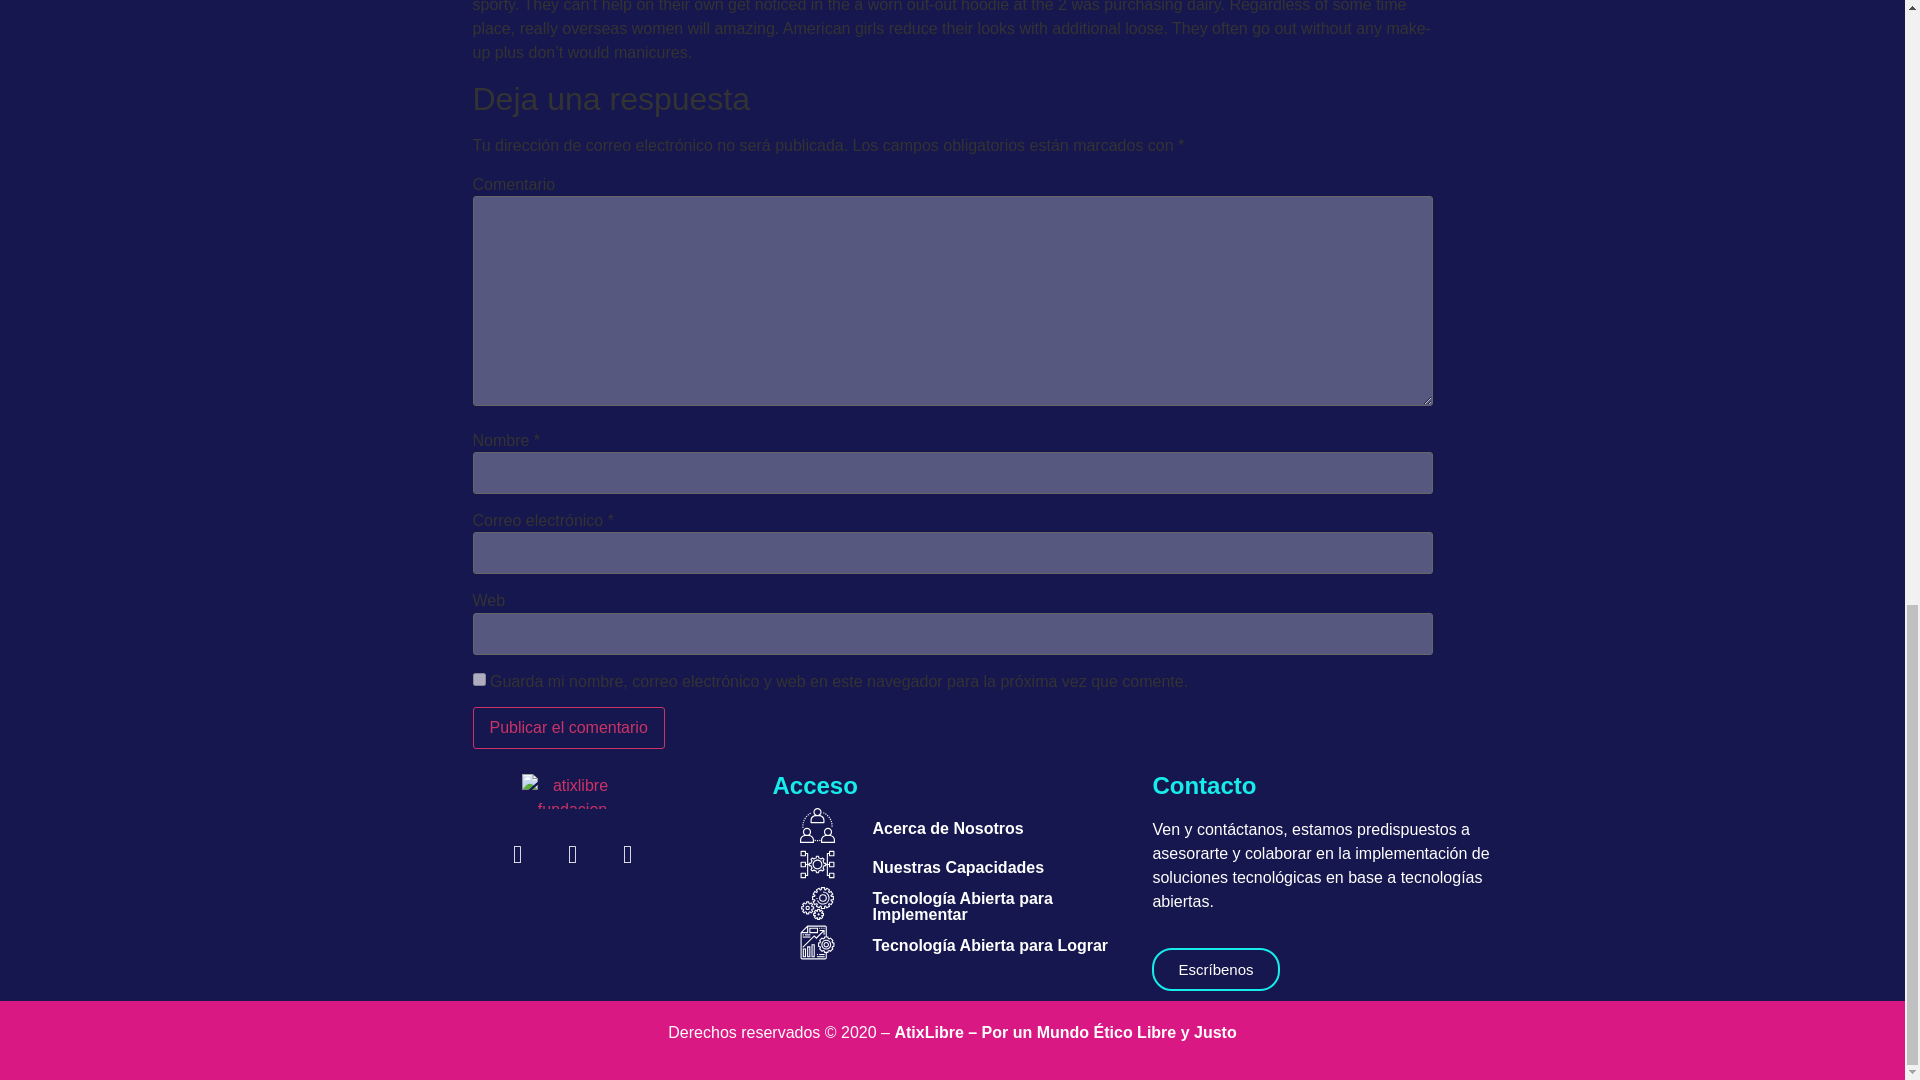  Describe the element at coordinates (947, 828) in the screenshot. I see `Acerca de Nosotros` at that location.